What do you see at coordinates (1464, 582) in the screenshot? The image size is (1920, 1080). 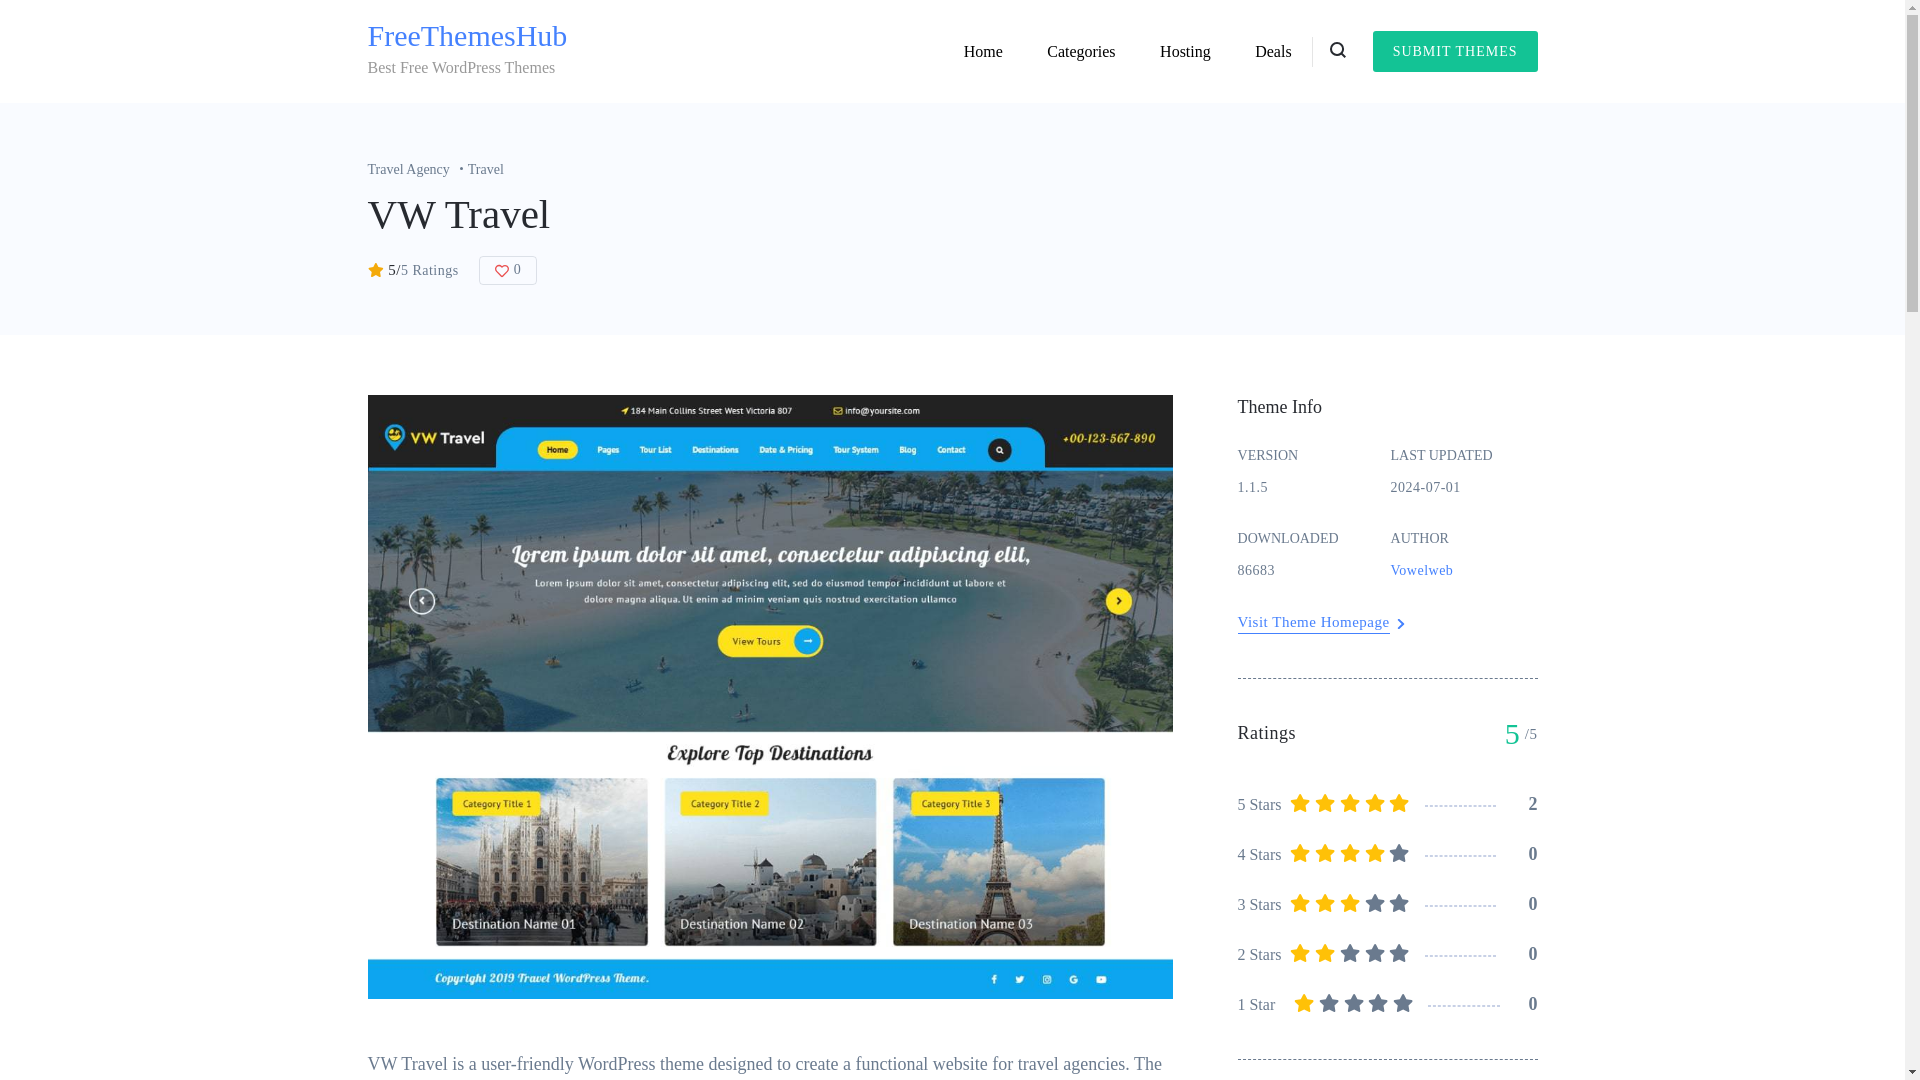 I see `Vowelweb` at bounding box center [1464, 582].